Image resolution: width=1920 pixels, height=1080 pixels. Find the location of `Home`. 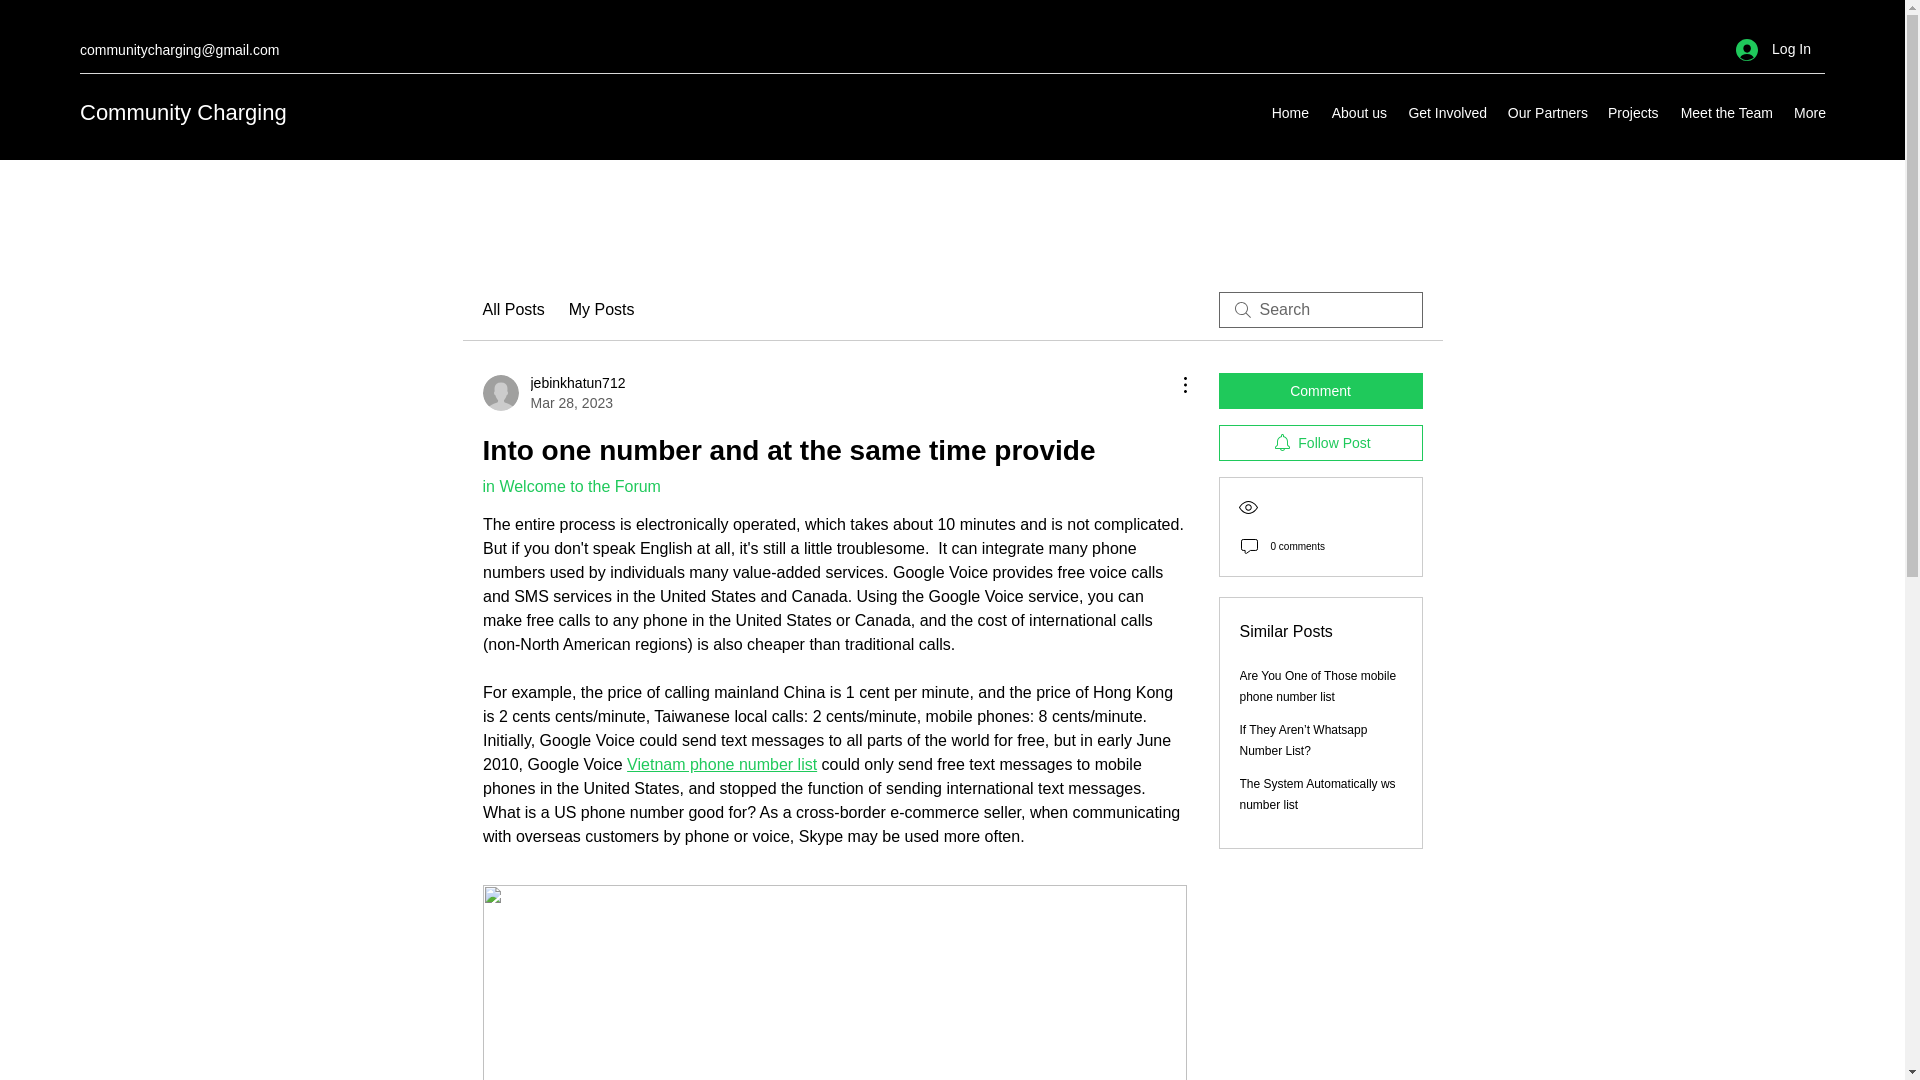

Home is located at coordinates (1318, 794).